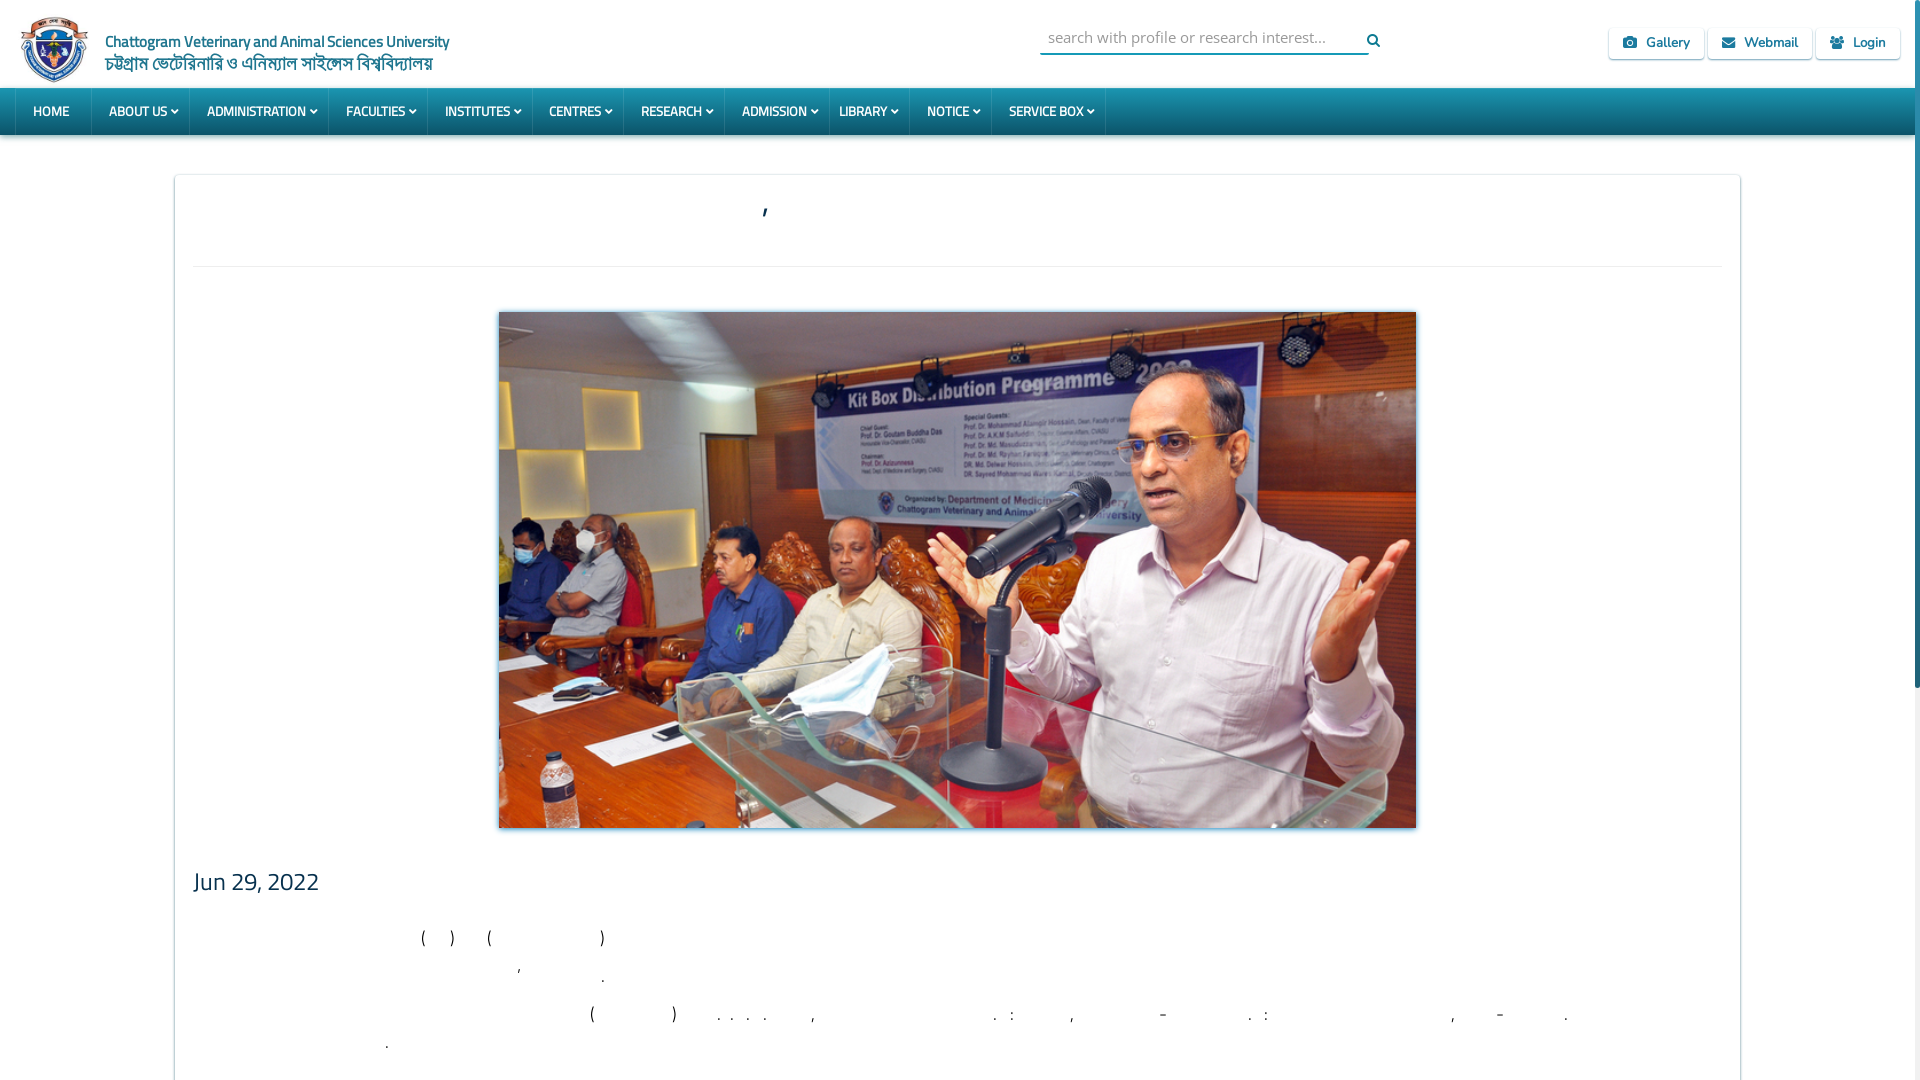 The image size is (1920, 1080). I want to click on NOTICE, so click(950, 112).